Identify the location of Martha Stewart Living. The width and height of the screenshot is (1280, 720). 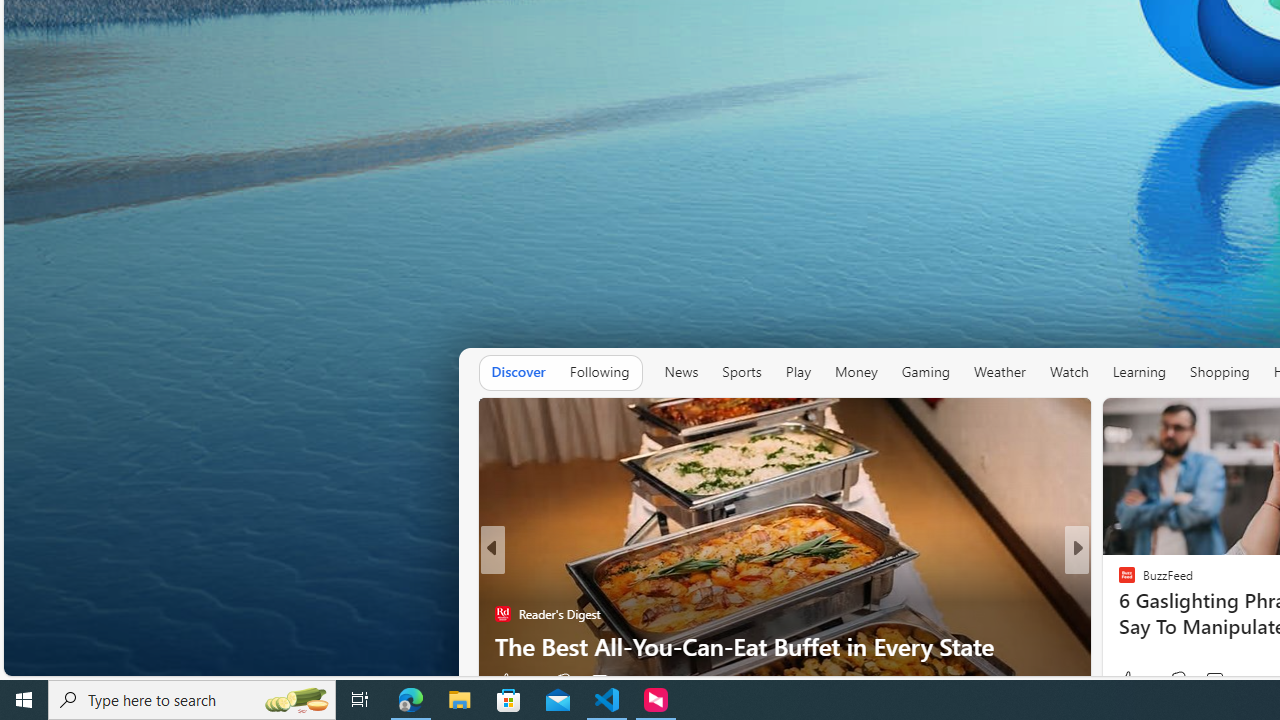
(1118, 614).